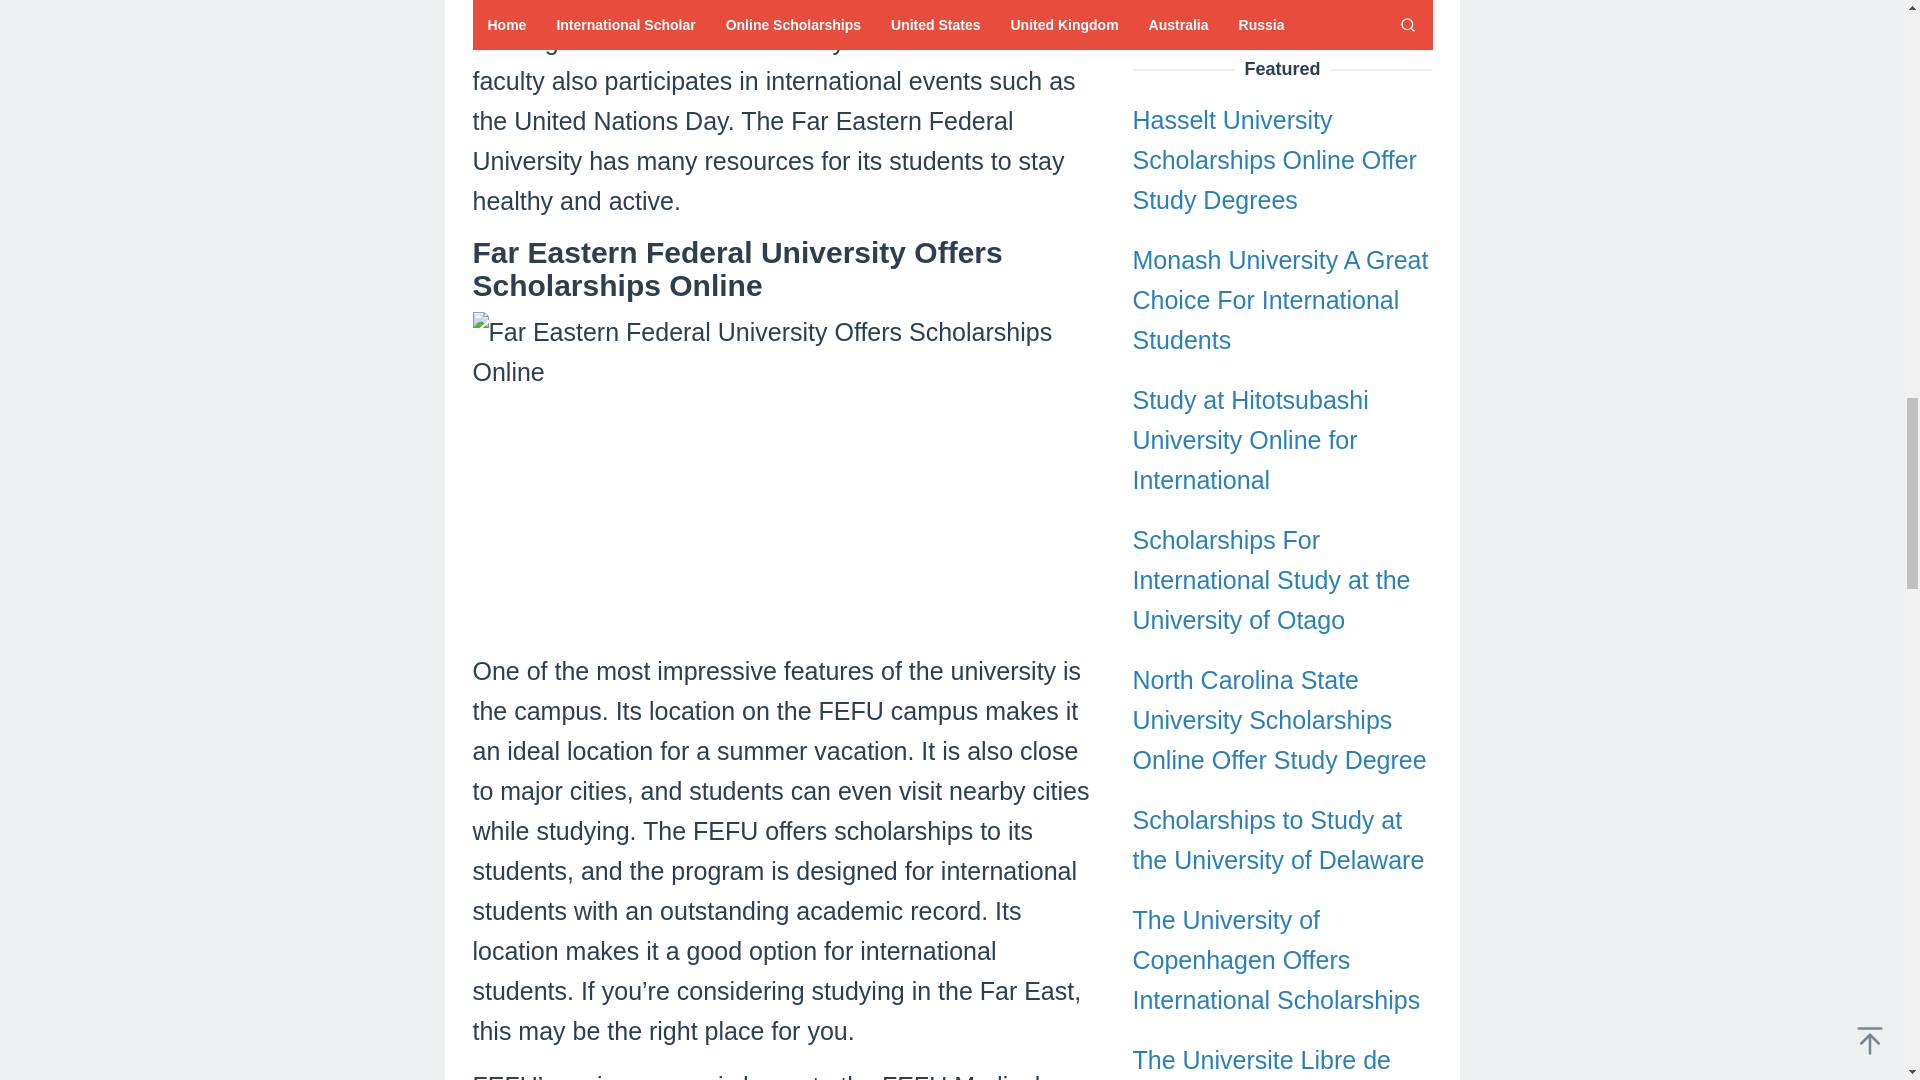  What do you see at coordinates (1194, 623) in the screenshot?
I see `Contact Us` at bounding box center [1194, 623].